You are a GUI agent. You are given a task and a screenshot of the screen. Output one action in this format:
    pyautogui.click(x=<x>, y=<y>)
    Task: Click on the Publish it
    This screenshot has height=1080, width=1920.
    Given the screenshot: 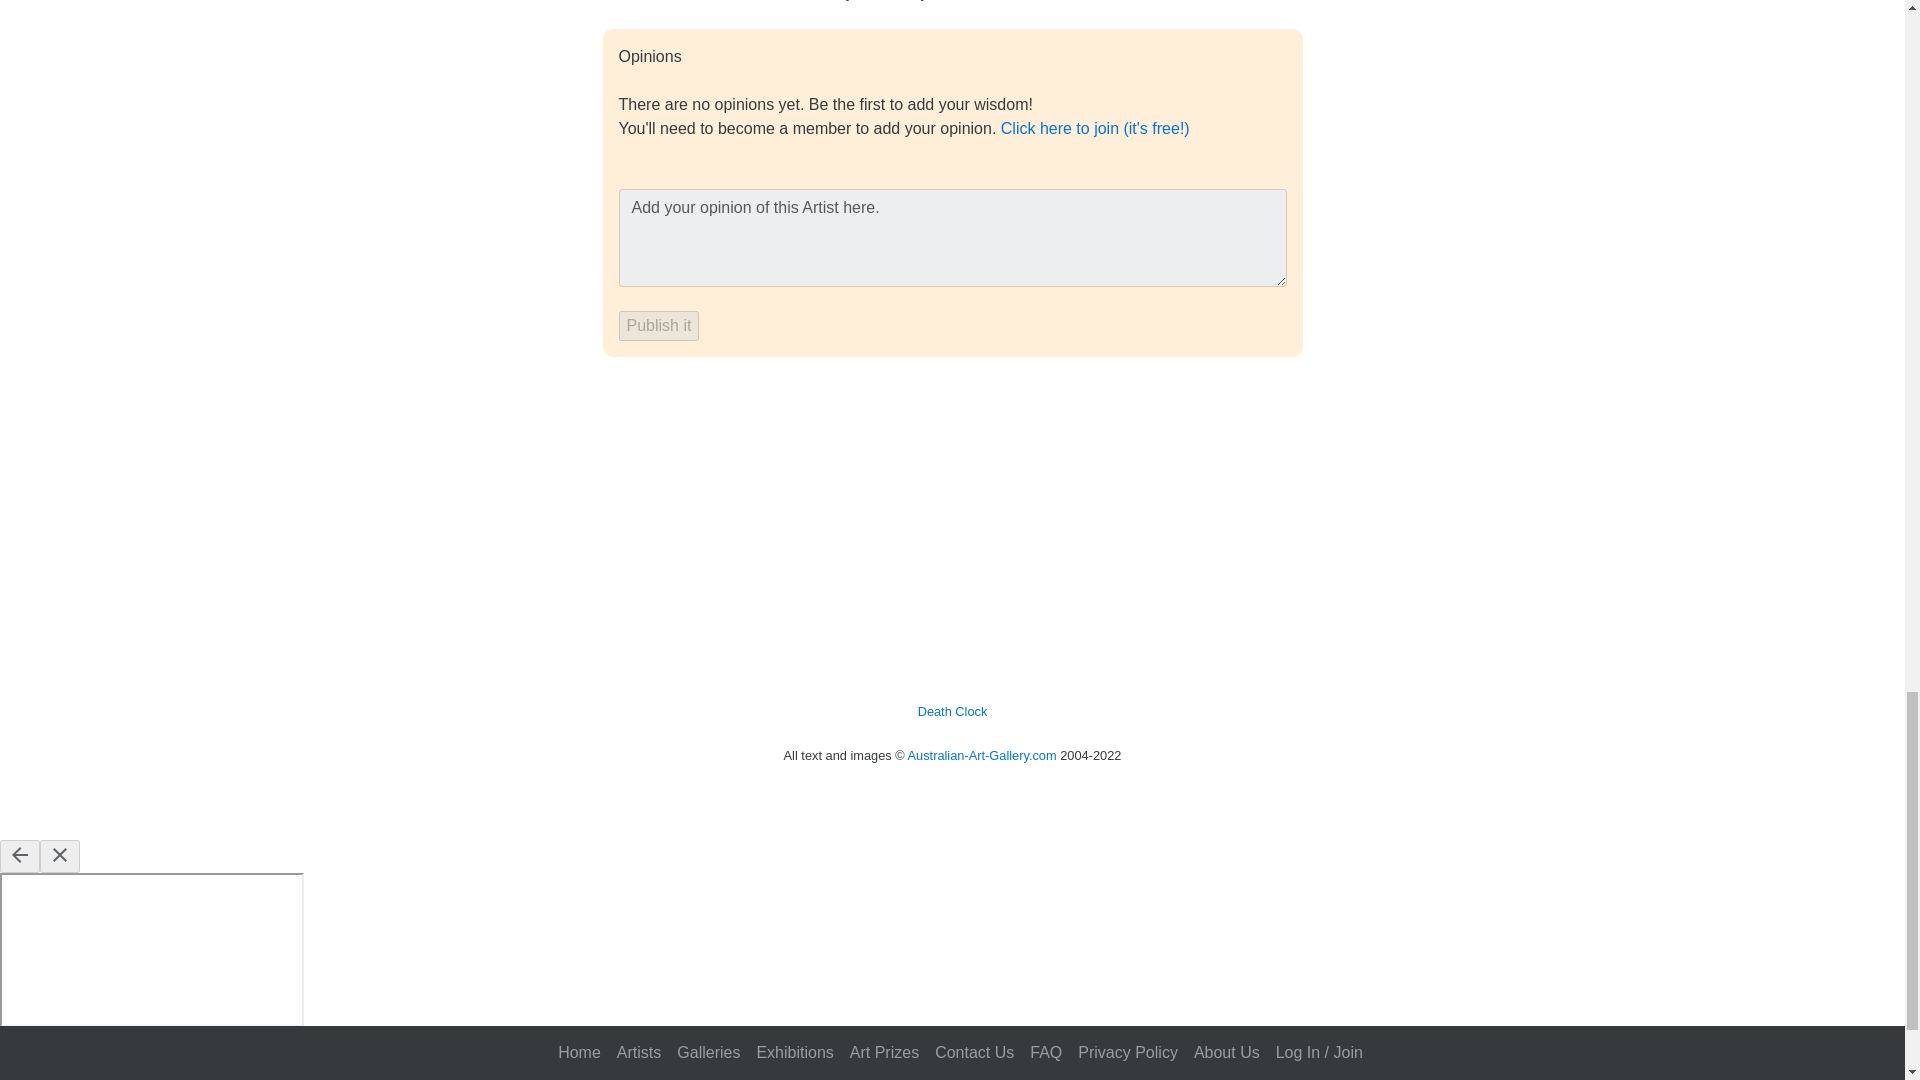 What is the action you would take?
    pyautogui.click(x=658, y=326)
    